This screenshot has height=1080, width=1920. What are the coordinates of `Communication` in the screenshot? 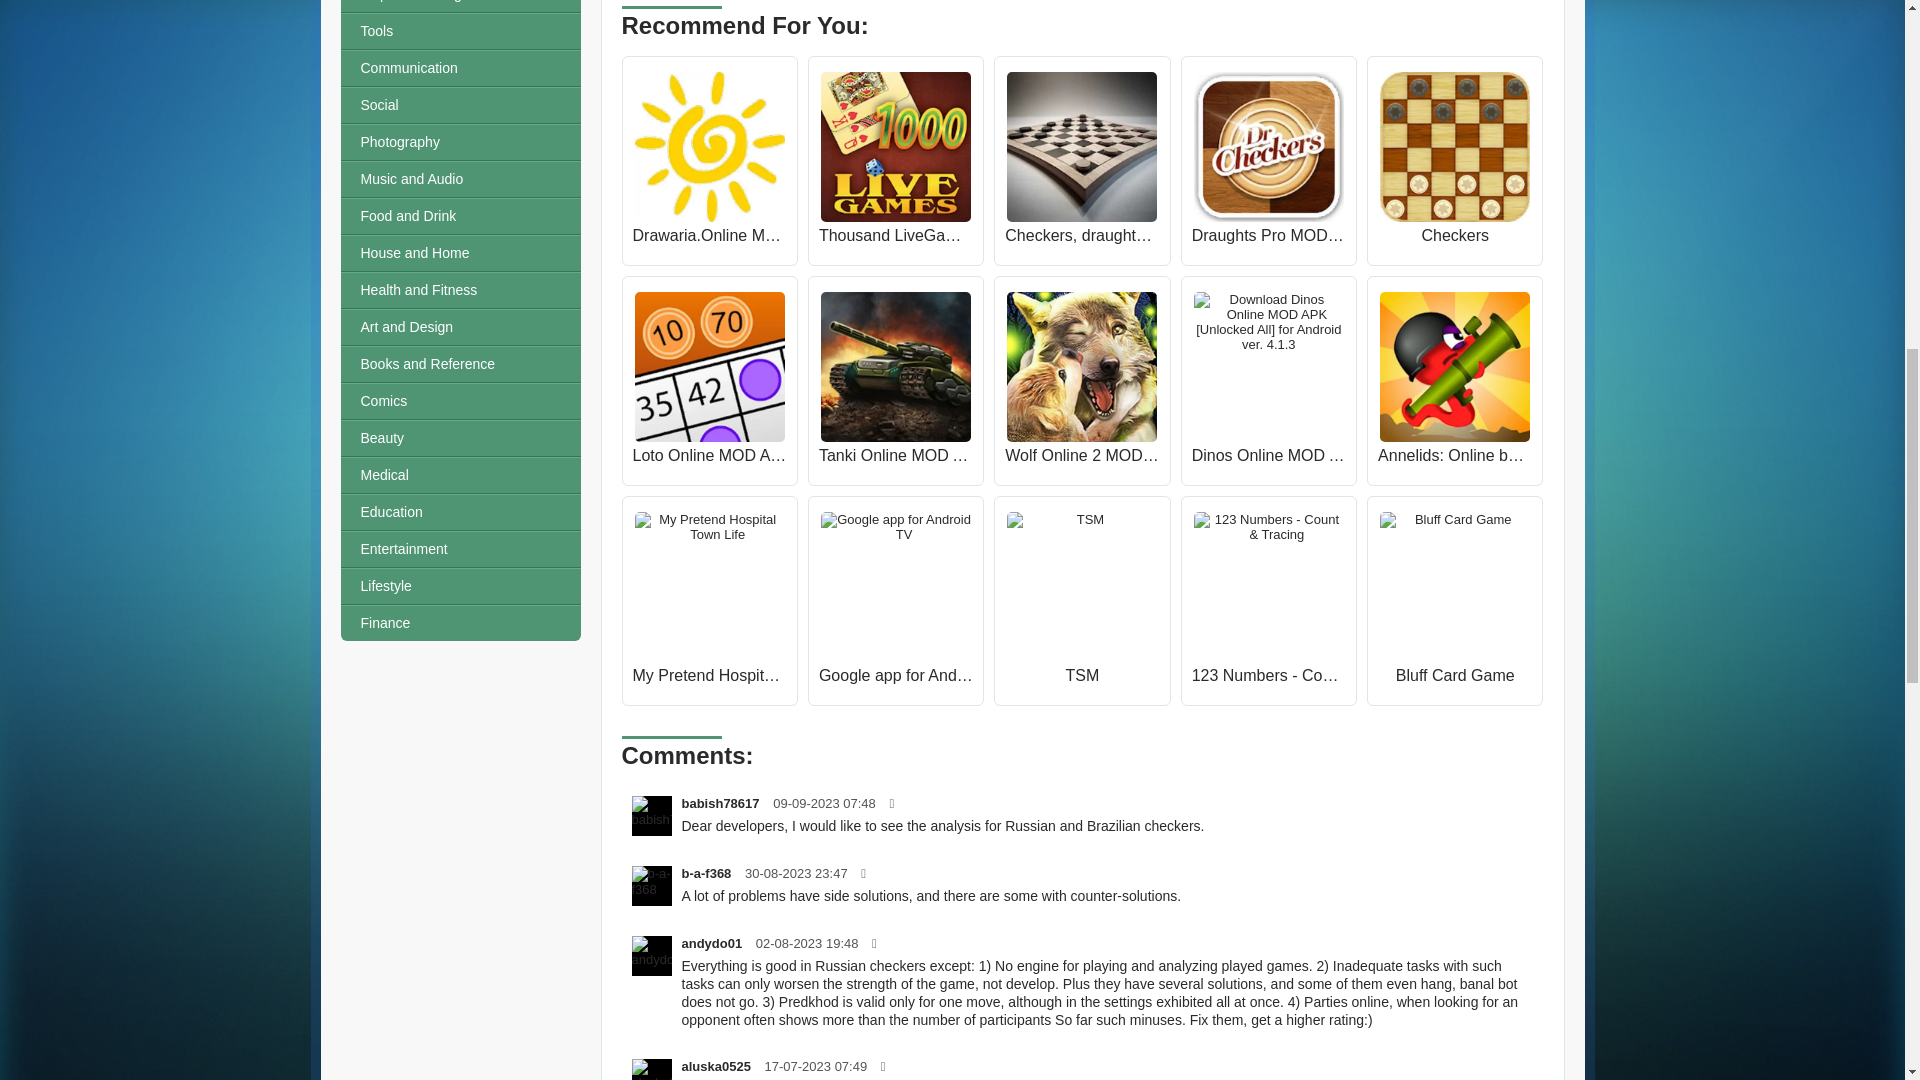 It's located at (459, 68).